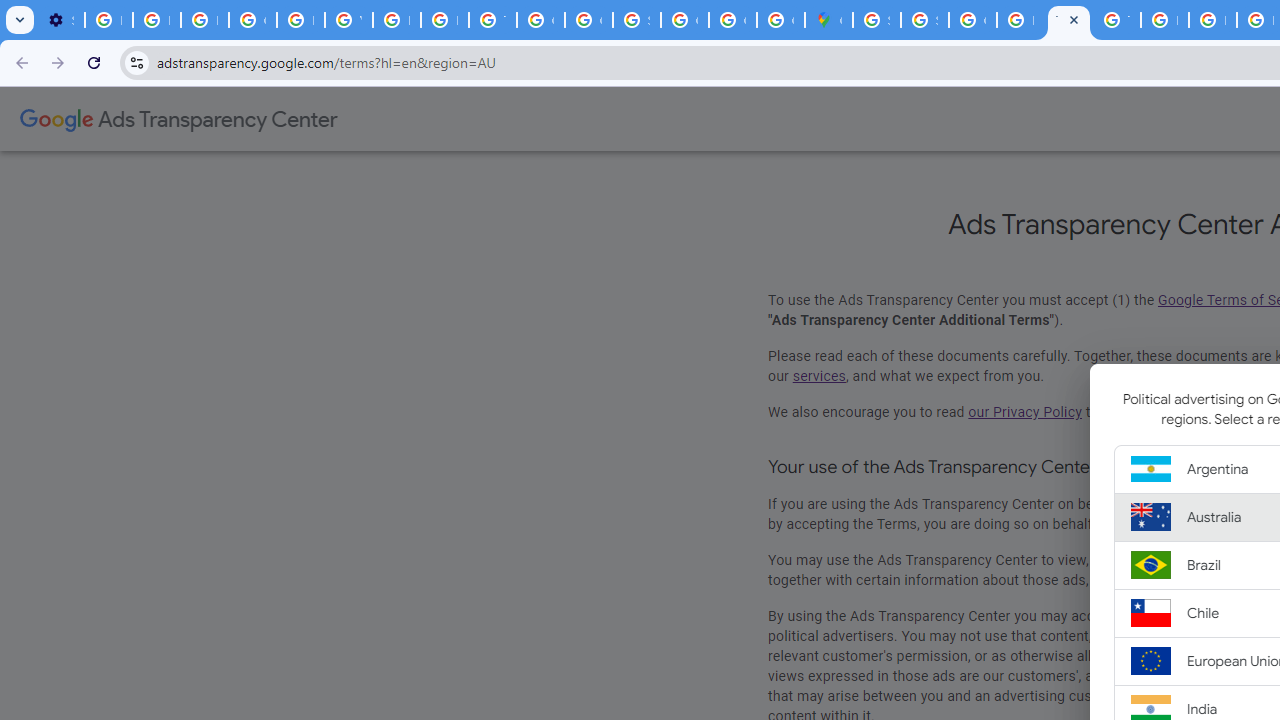  What do you see at coordinates (178, 120) in the screenshot?
I see `Go to Ads Transparency Center home page.` at bounding box center [178, 120].